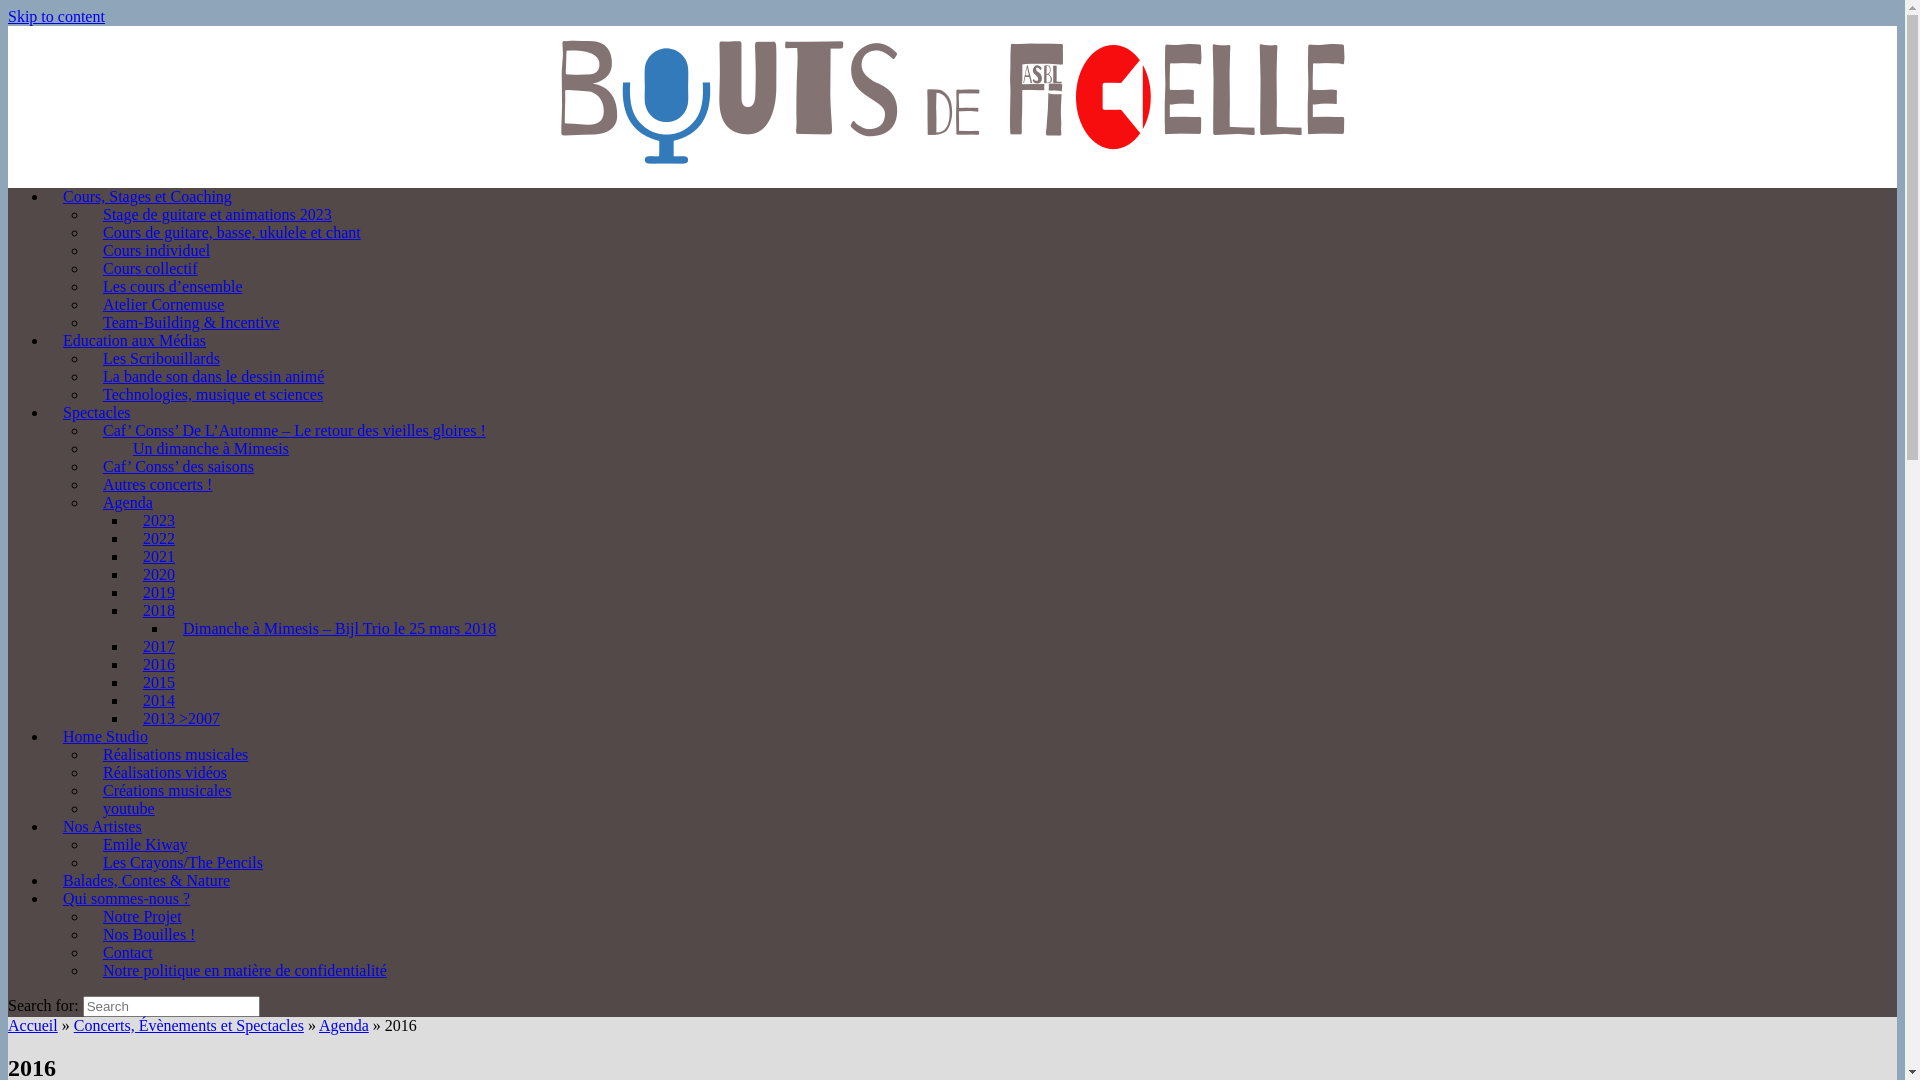 The width and height of the screenshot is (1920, 1080). What do you see at coordinates (218, 214) in the screenshot?
I see `Stage de guitare et animations 2023` at bounding box center [218, 214].